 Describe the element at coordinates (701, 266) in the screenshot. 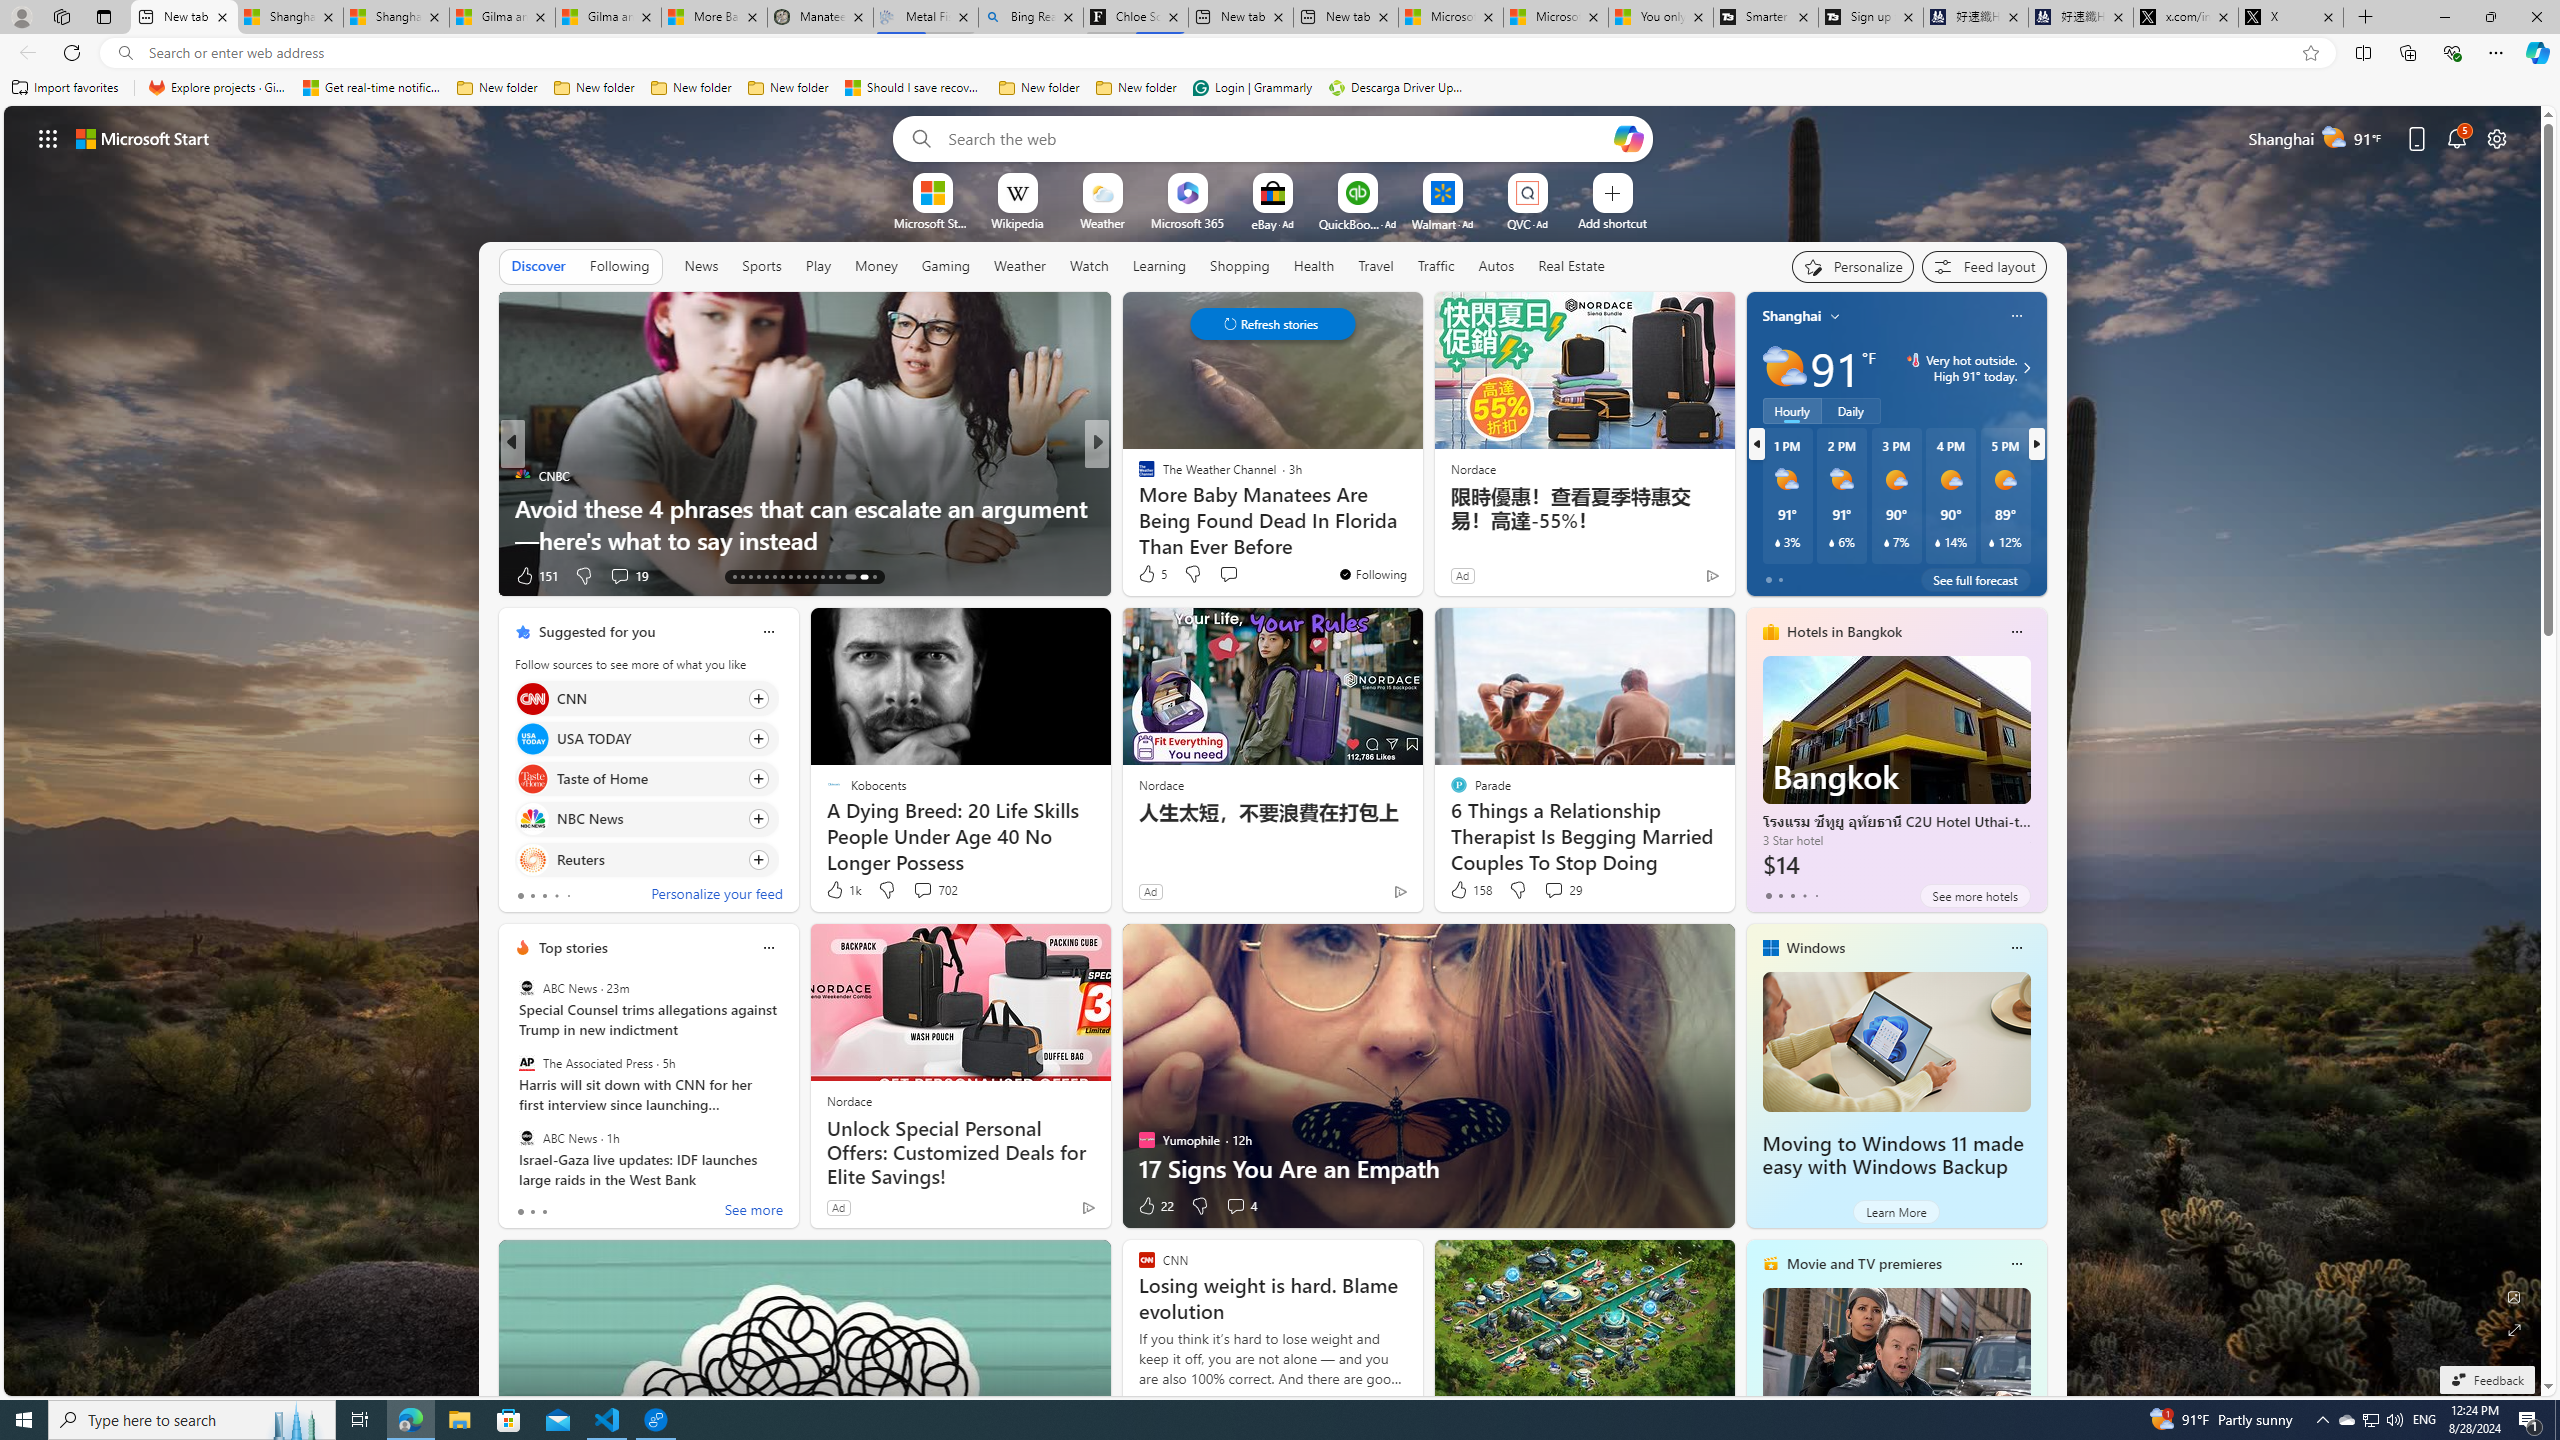

I see `News` at that location.